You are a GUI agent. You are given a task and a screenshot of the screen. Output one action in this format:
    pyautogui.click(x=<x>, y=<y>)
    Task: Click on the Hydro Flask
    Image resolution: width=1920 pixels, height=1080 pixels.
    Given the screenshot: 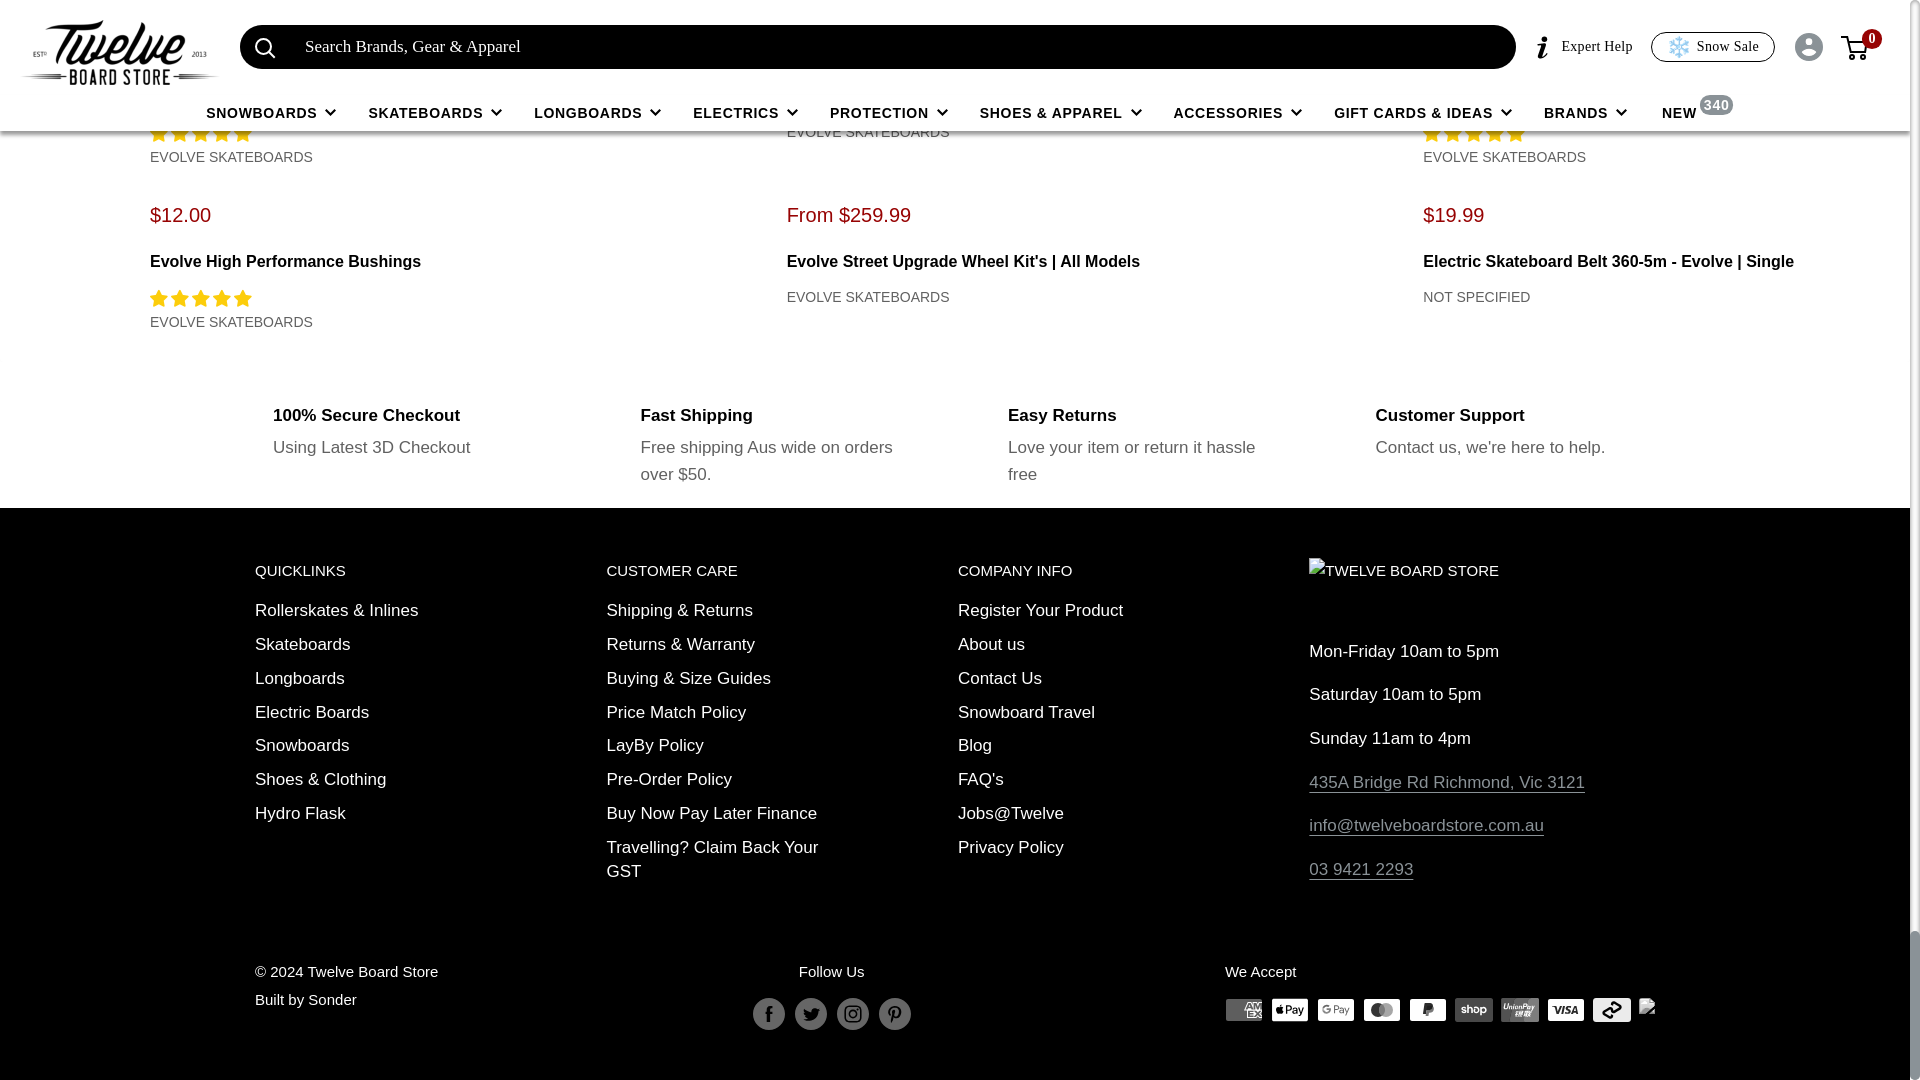 What is the action you would take?
    pyautogui.click(x=370, y=814)
    